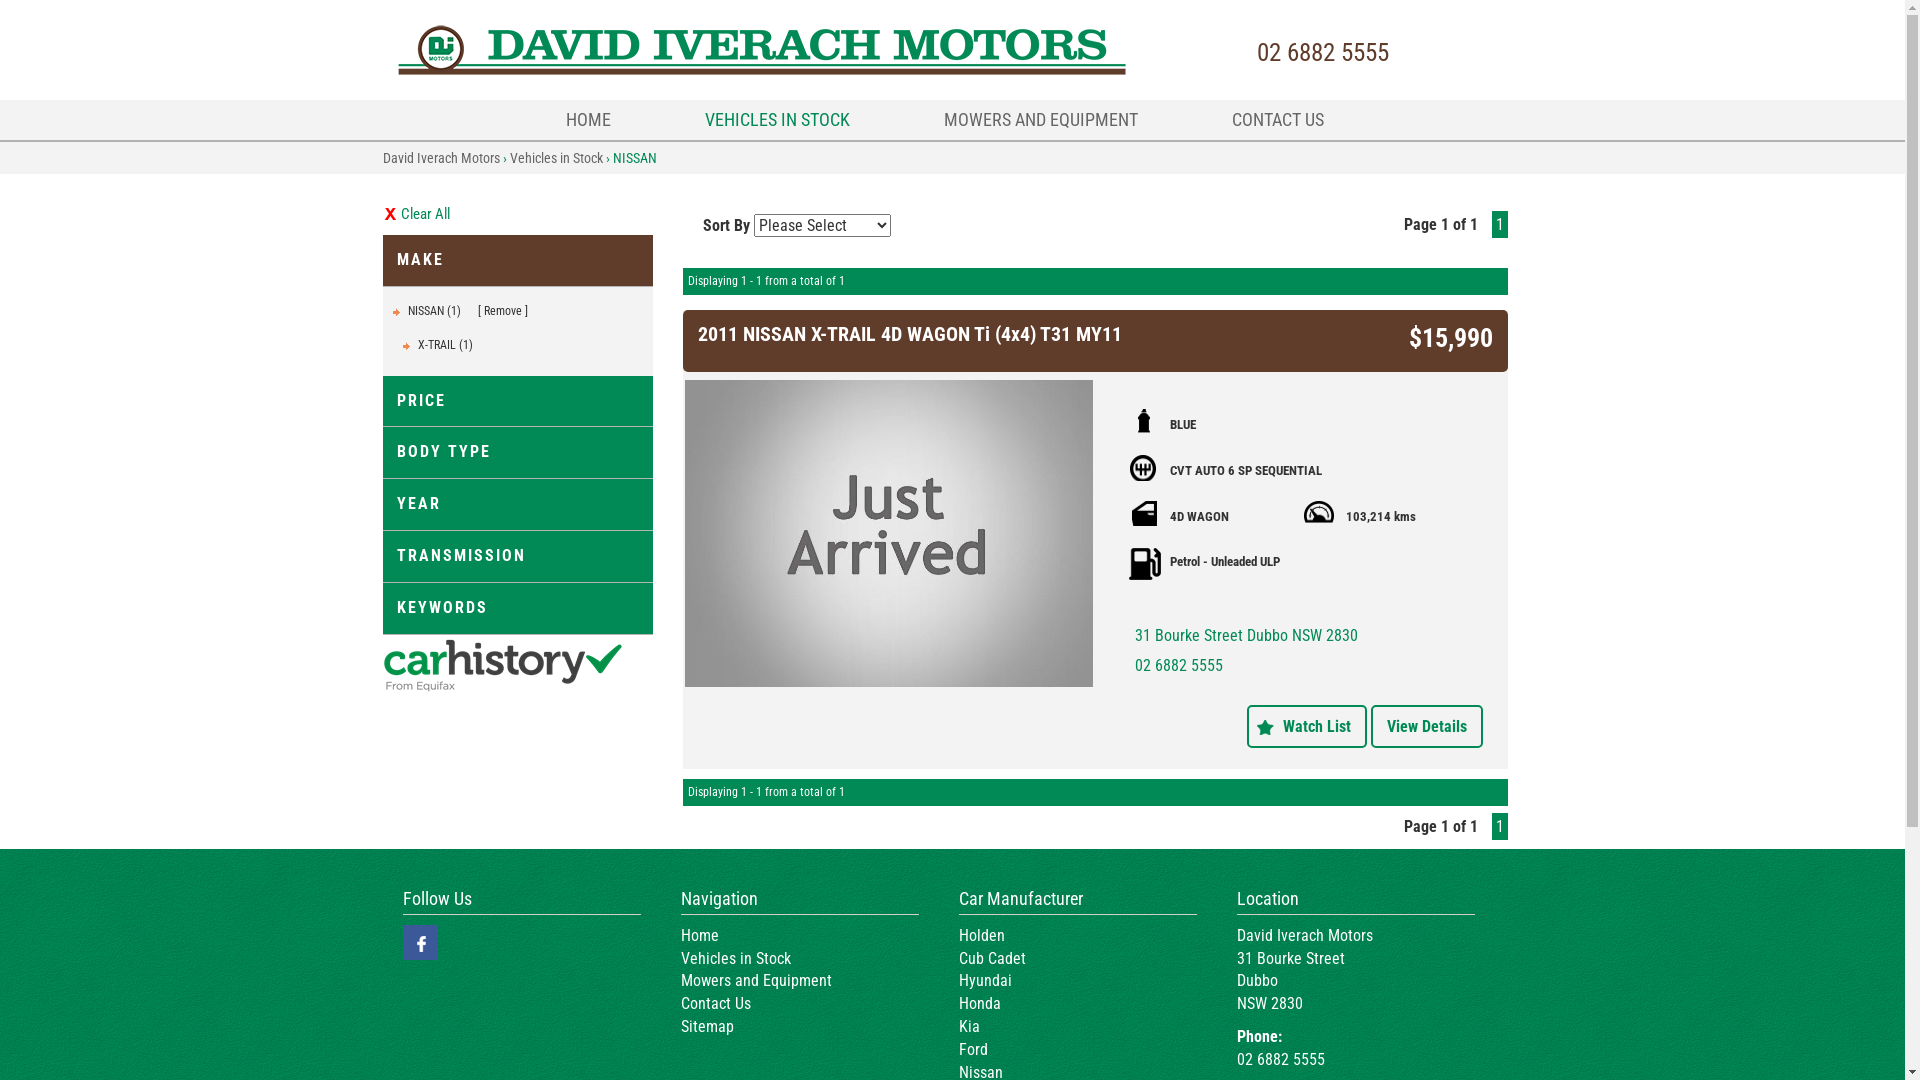  What do you see at coordinates (1306, 726) in the screenshot?
I see `Watch List` at bounding box center [1306, 726].